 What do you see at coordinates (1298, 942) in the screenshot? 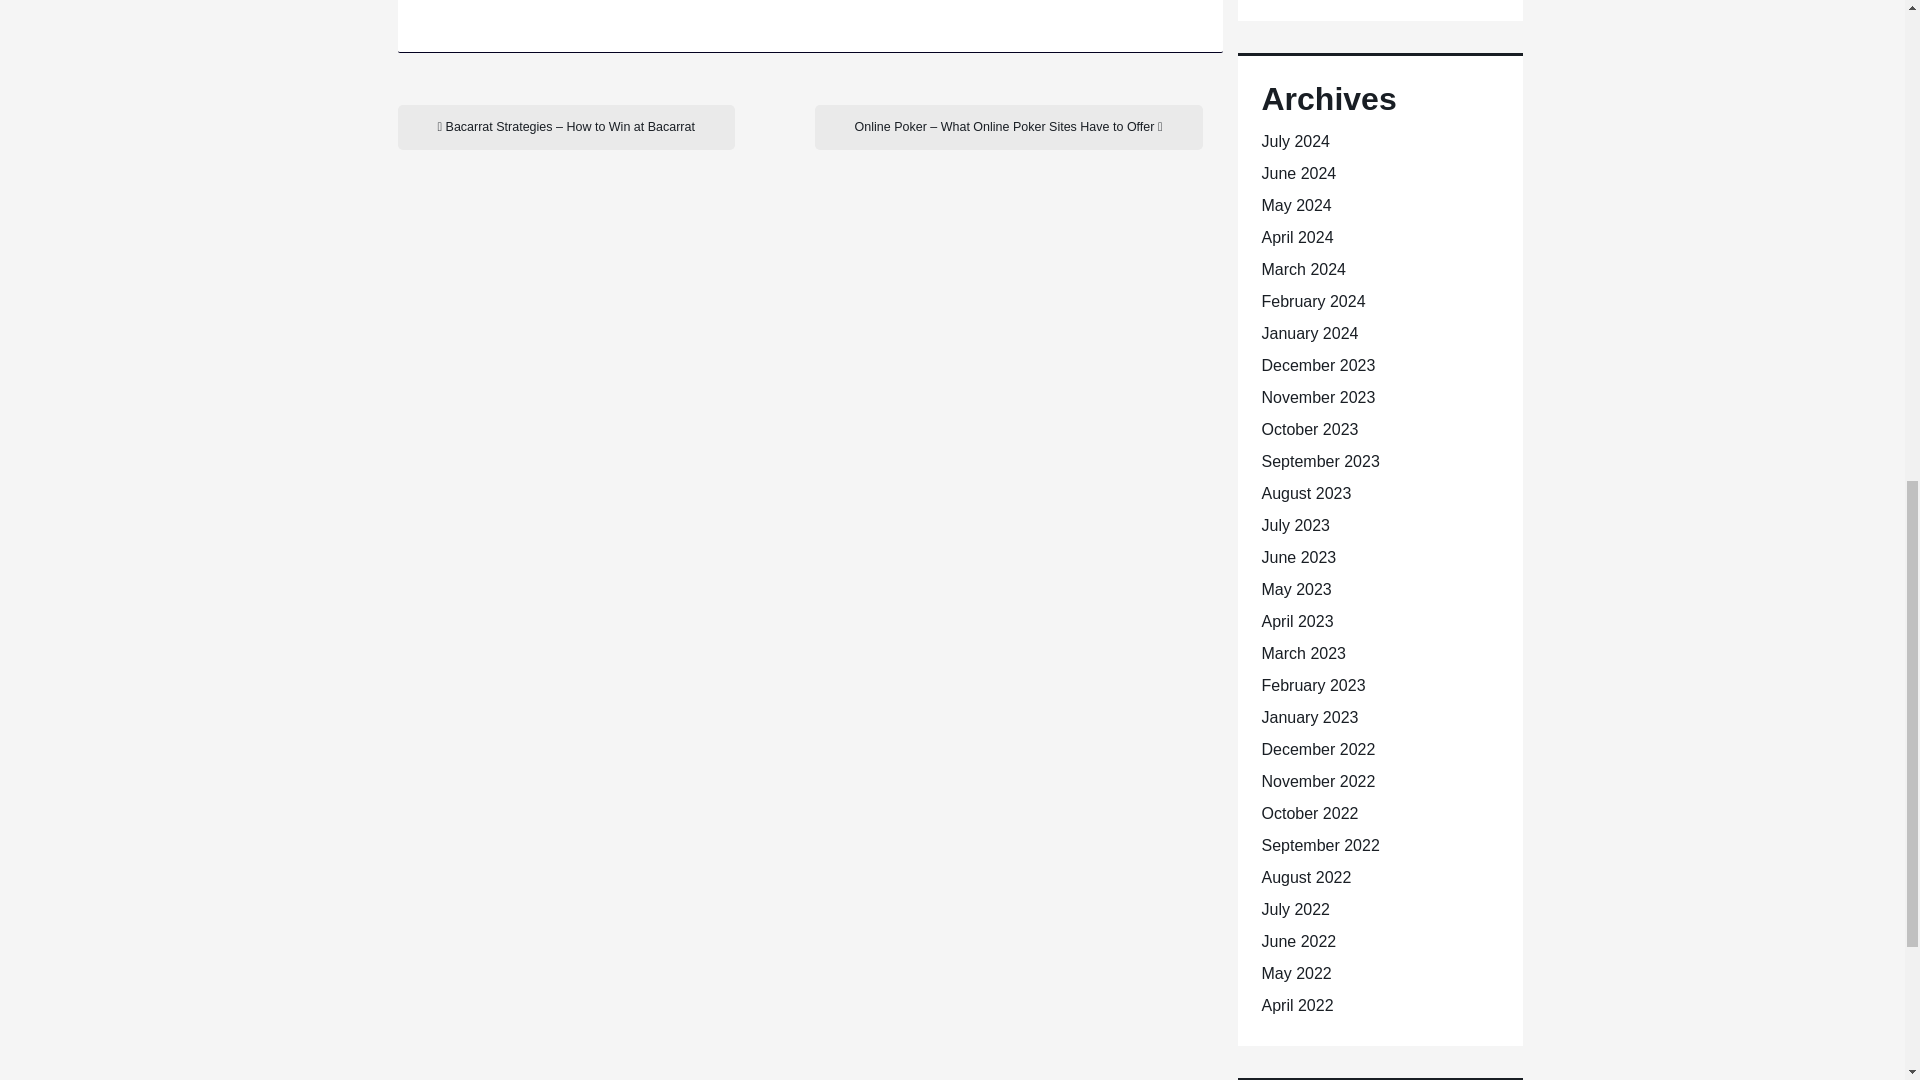
I see `June 2022` at bounding box center [1298, 942].